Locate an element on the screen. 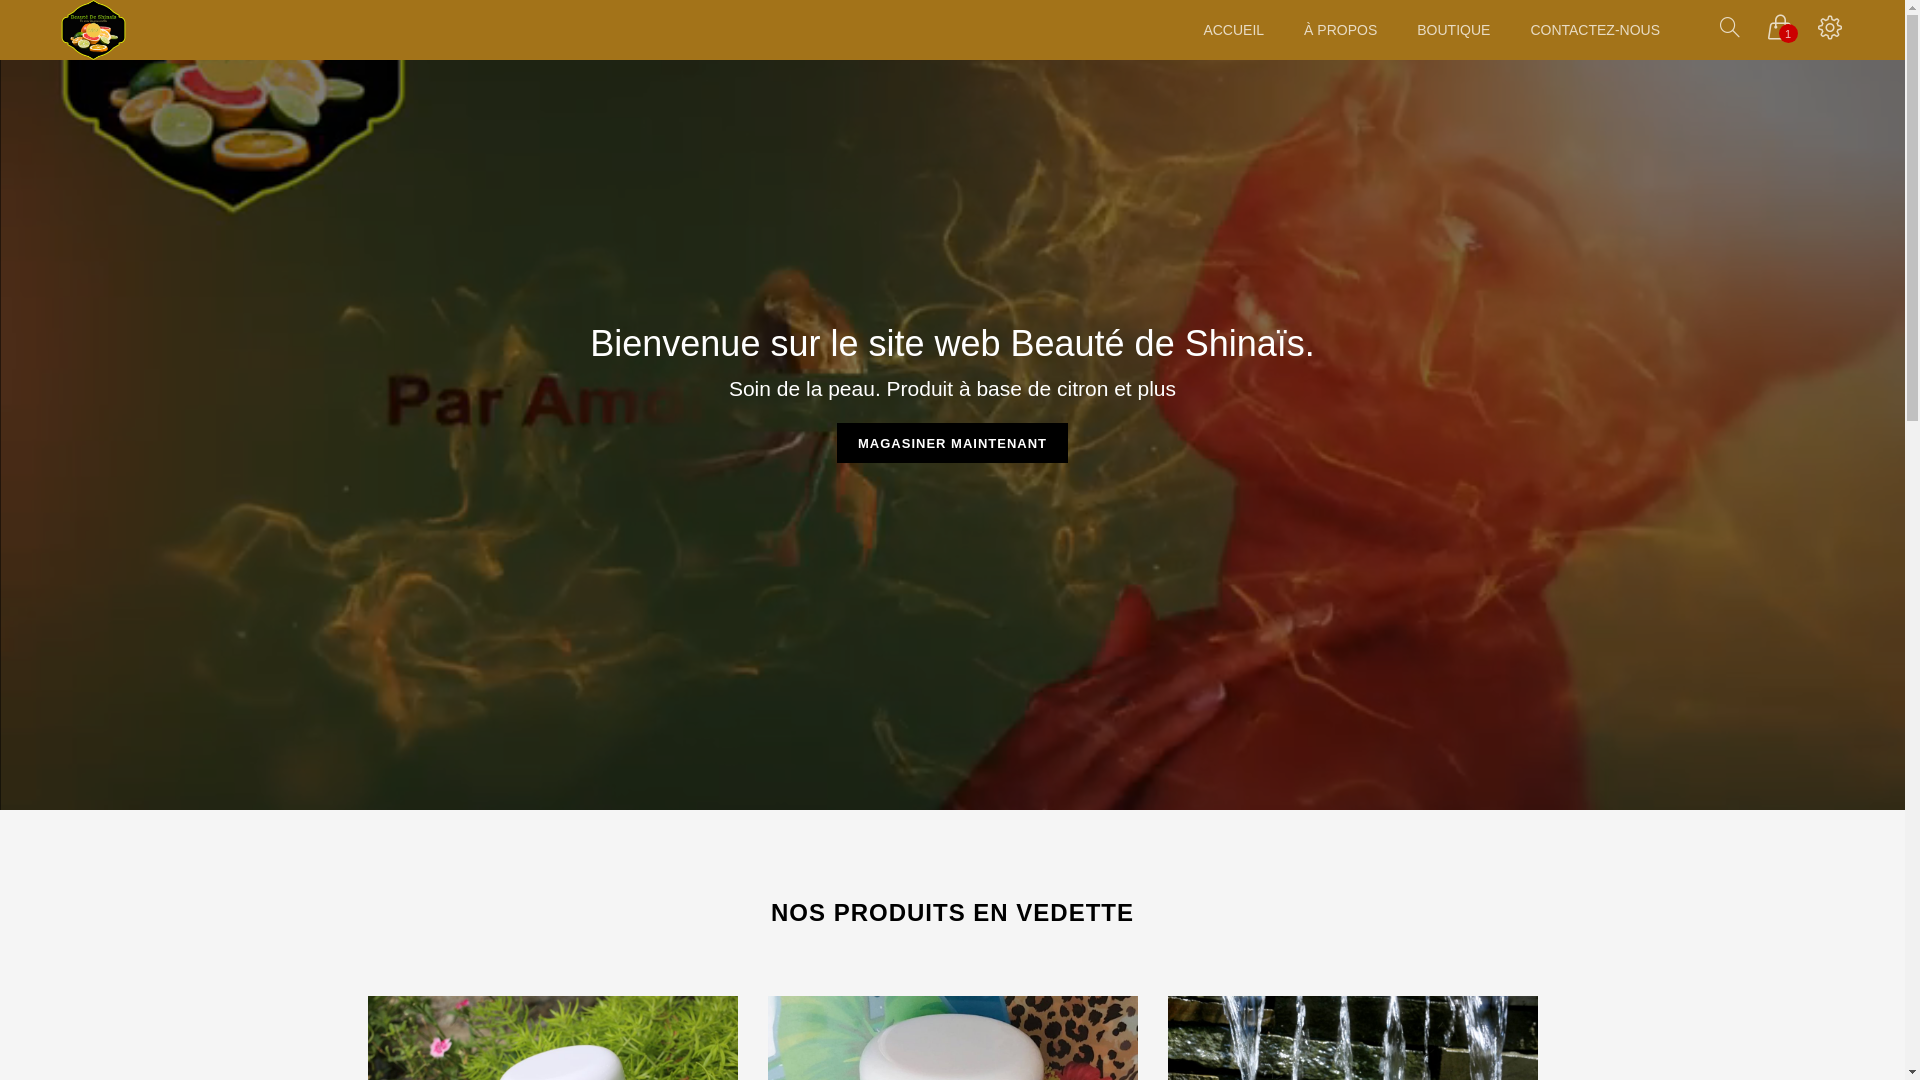  BOUTIQUE is located at coordinates (1454, 30).